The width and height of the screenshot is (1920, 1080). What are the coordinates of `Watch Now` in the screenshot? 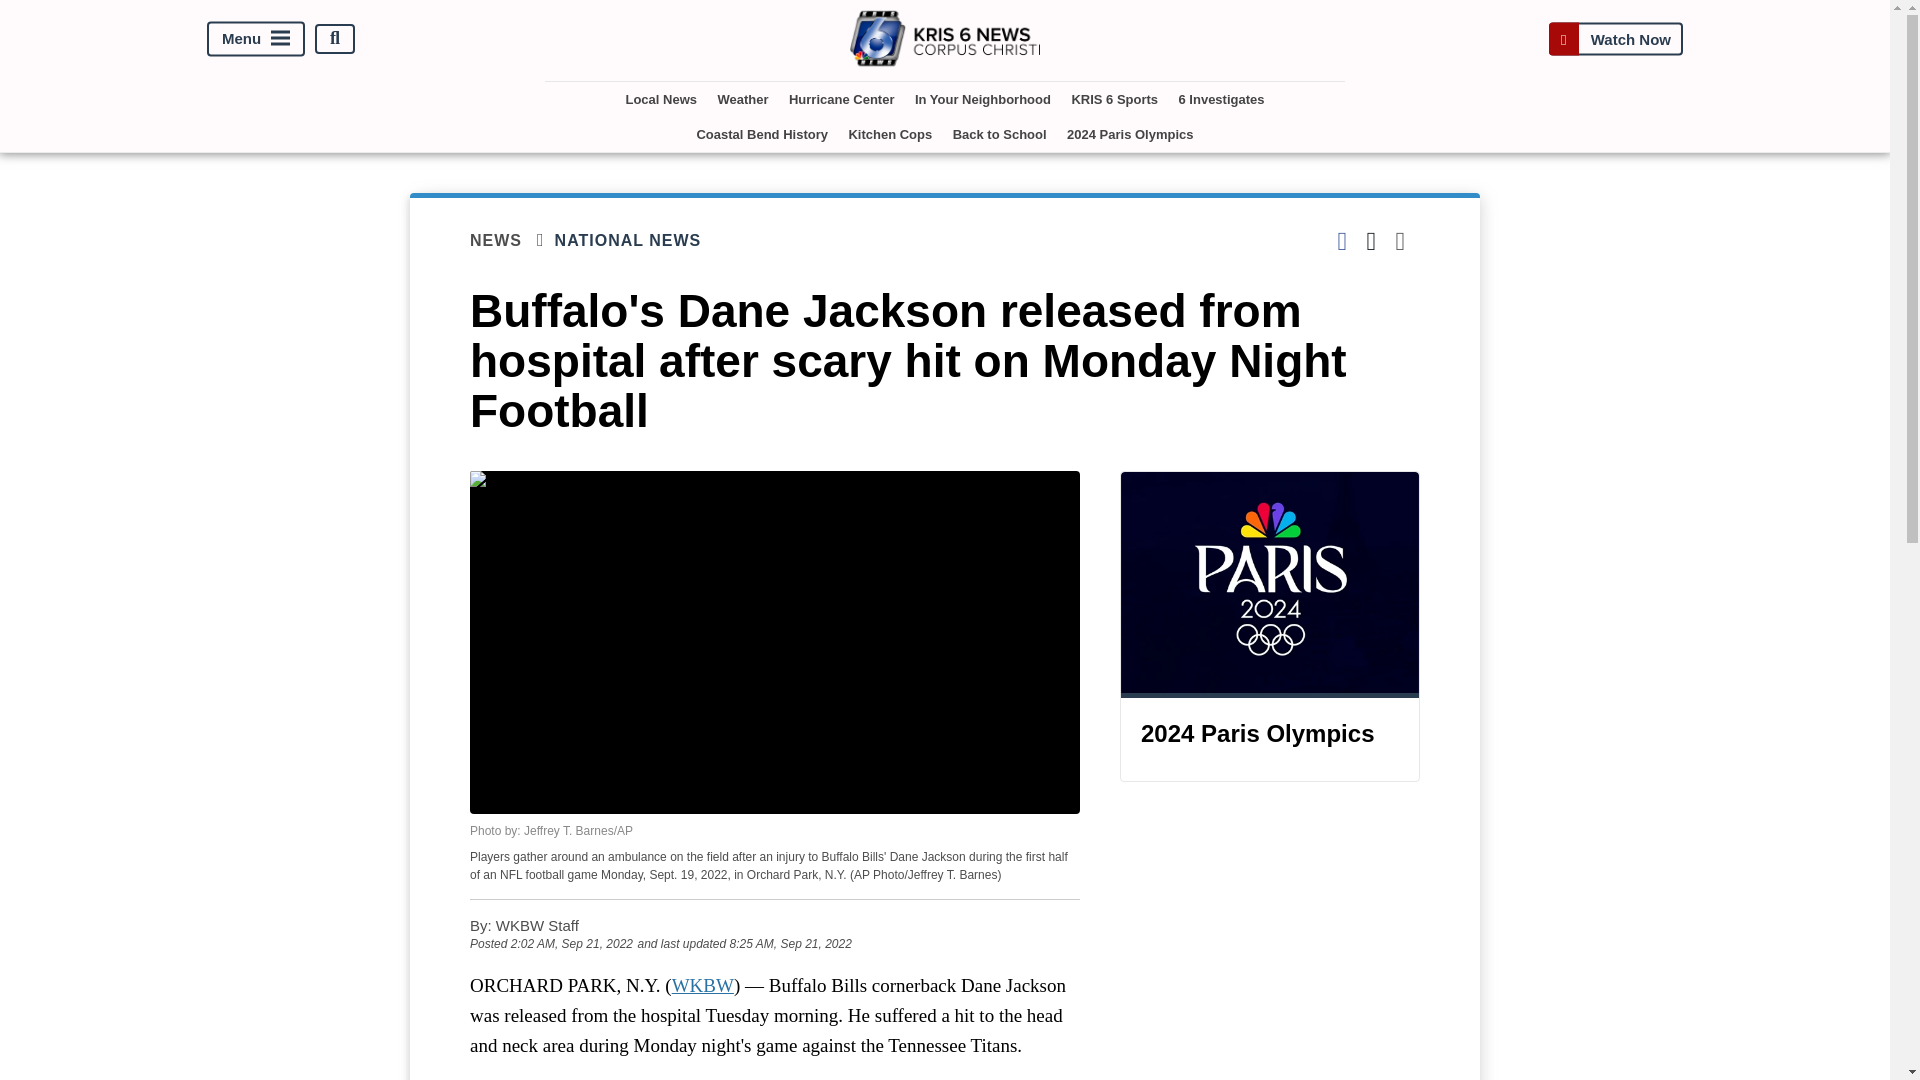 It's located at (1615, 38).